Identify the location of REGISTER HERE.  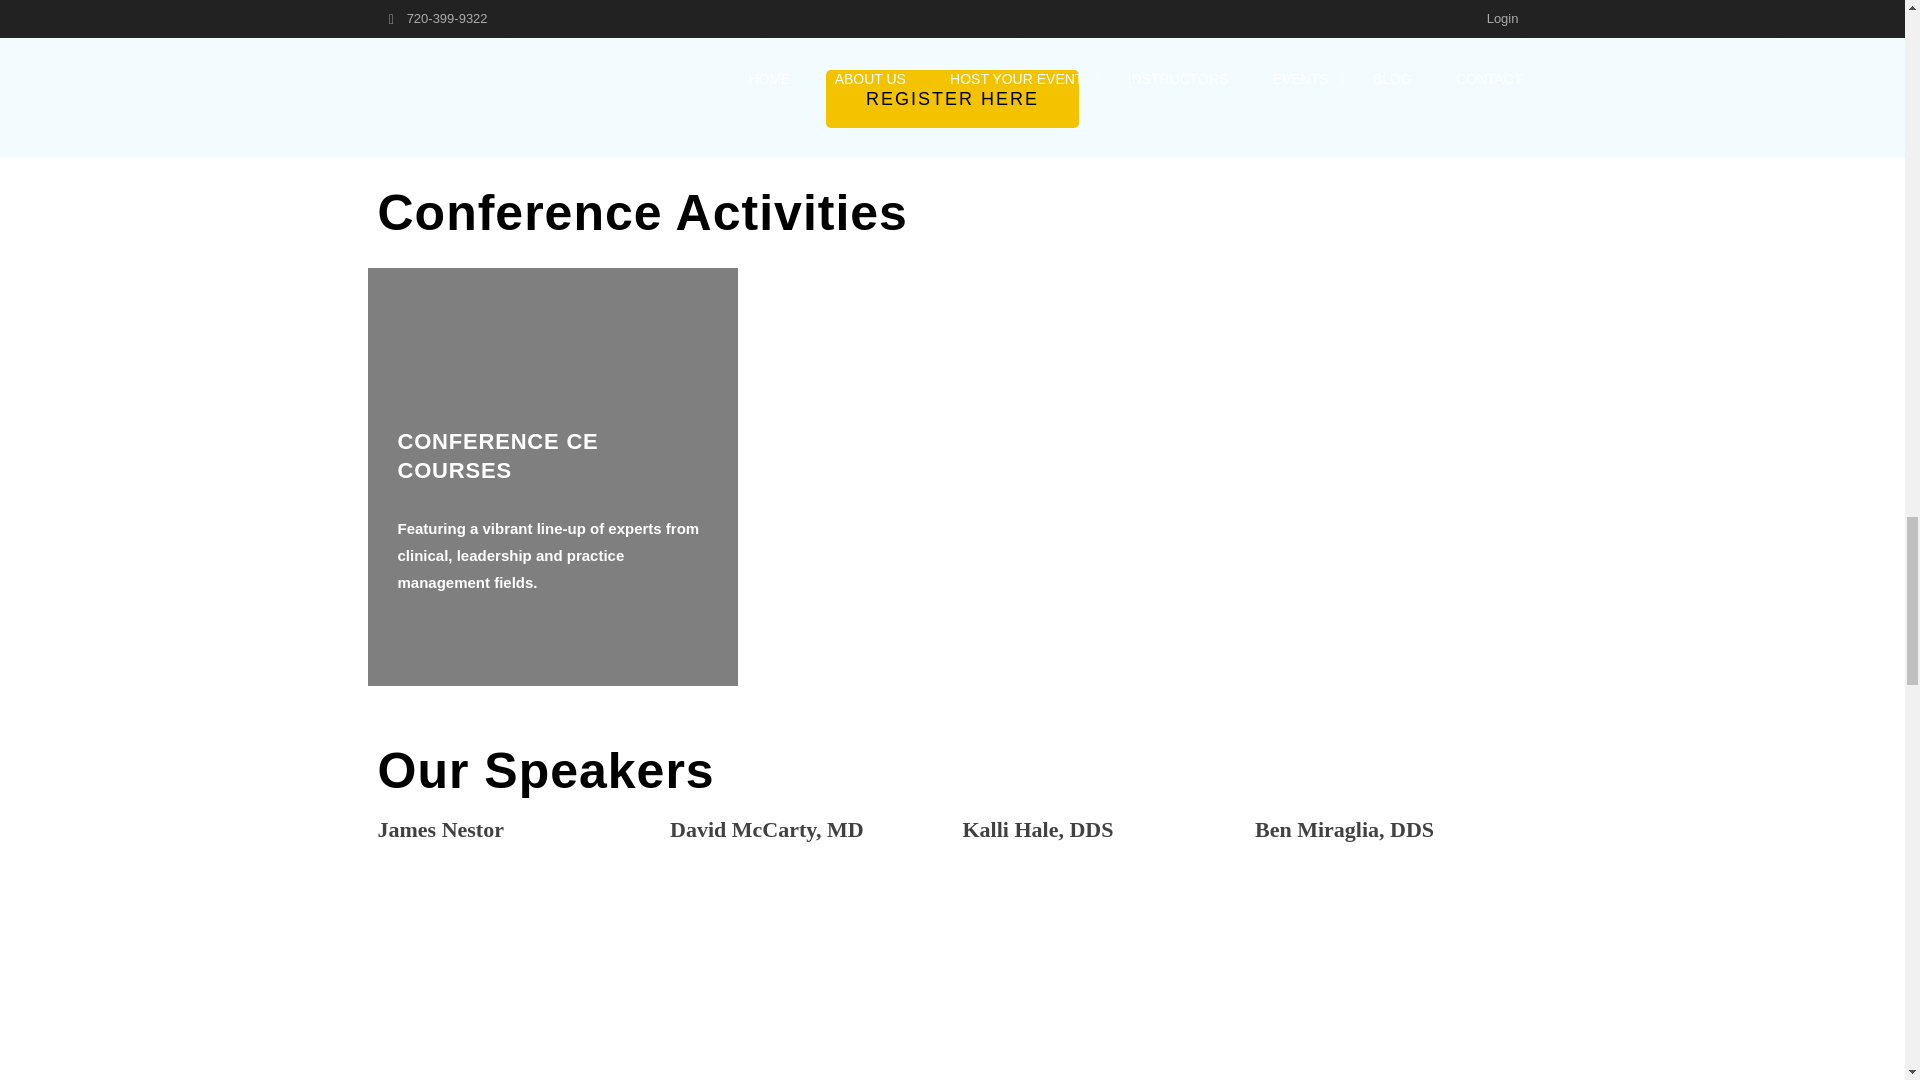
(952, 99).